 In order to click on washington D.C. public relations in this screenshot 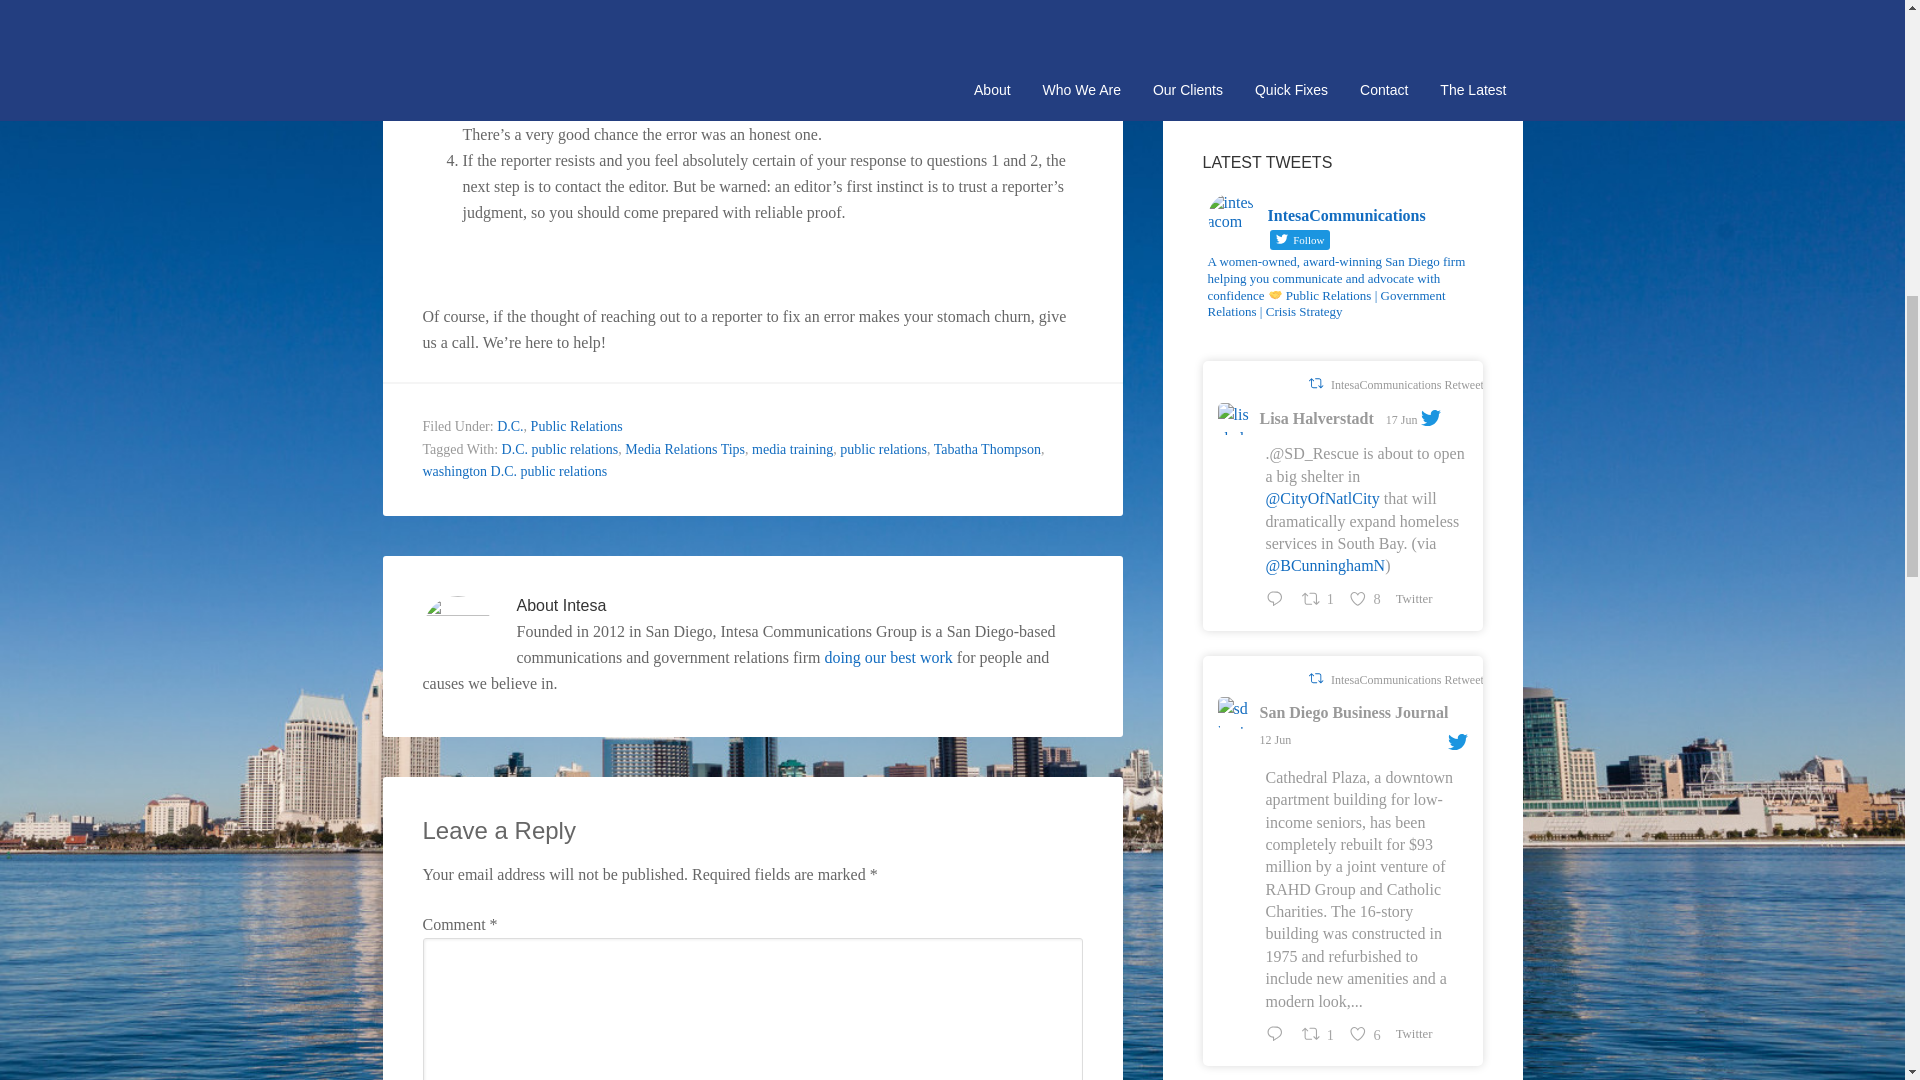, I will do `click(514, 472)`.